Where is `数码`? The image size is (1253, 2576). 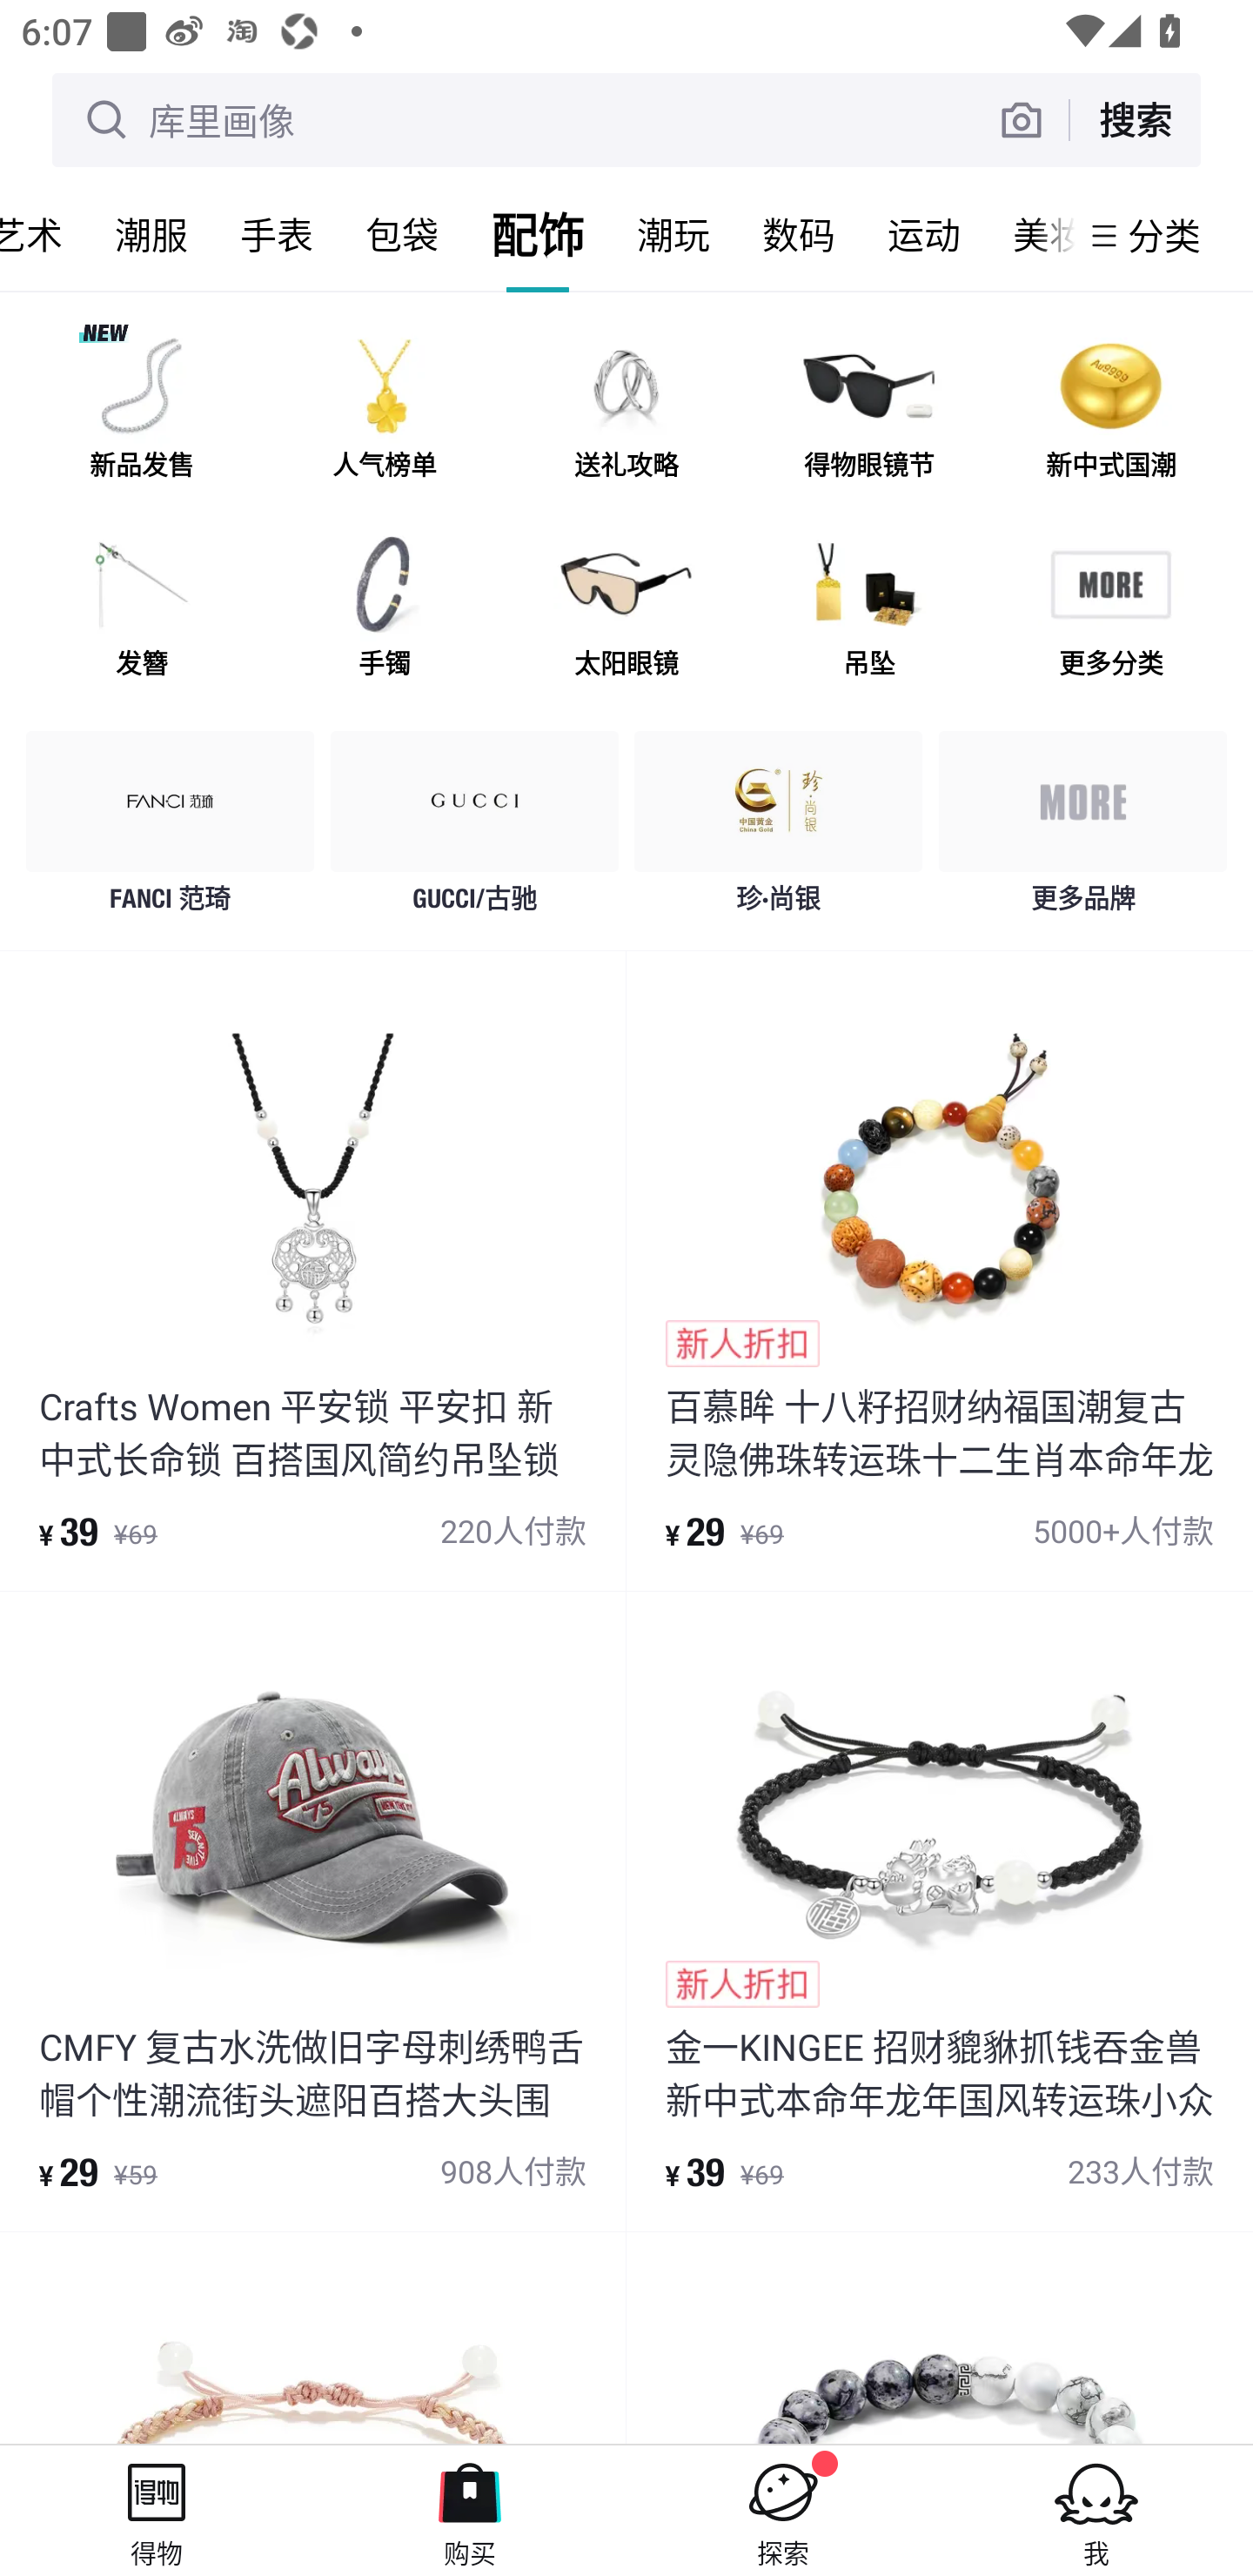
数码 is located at coordinates (799, 235).